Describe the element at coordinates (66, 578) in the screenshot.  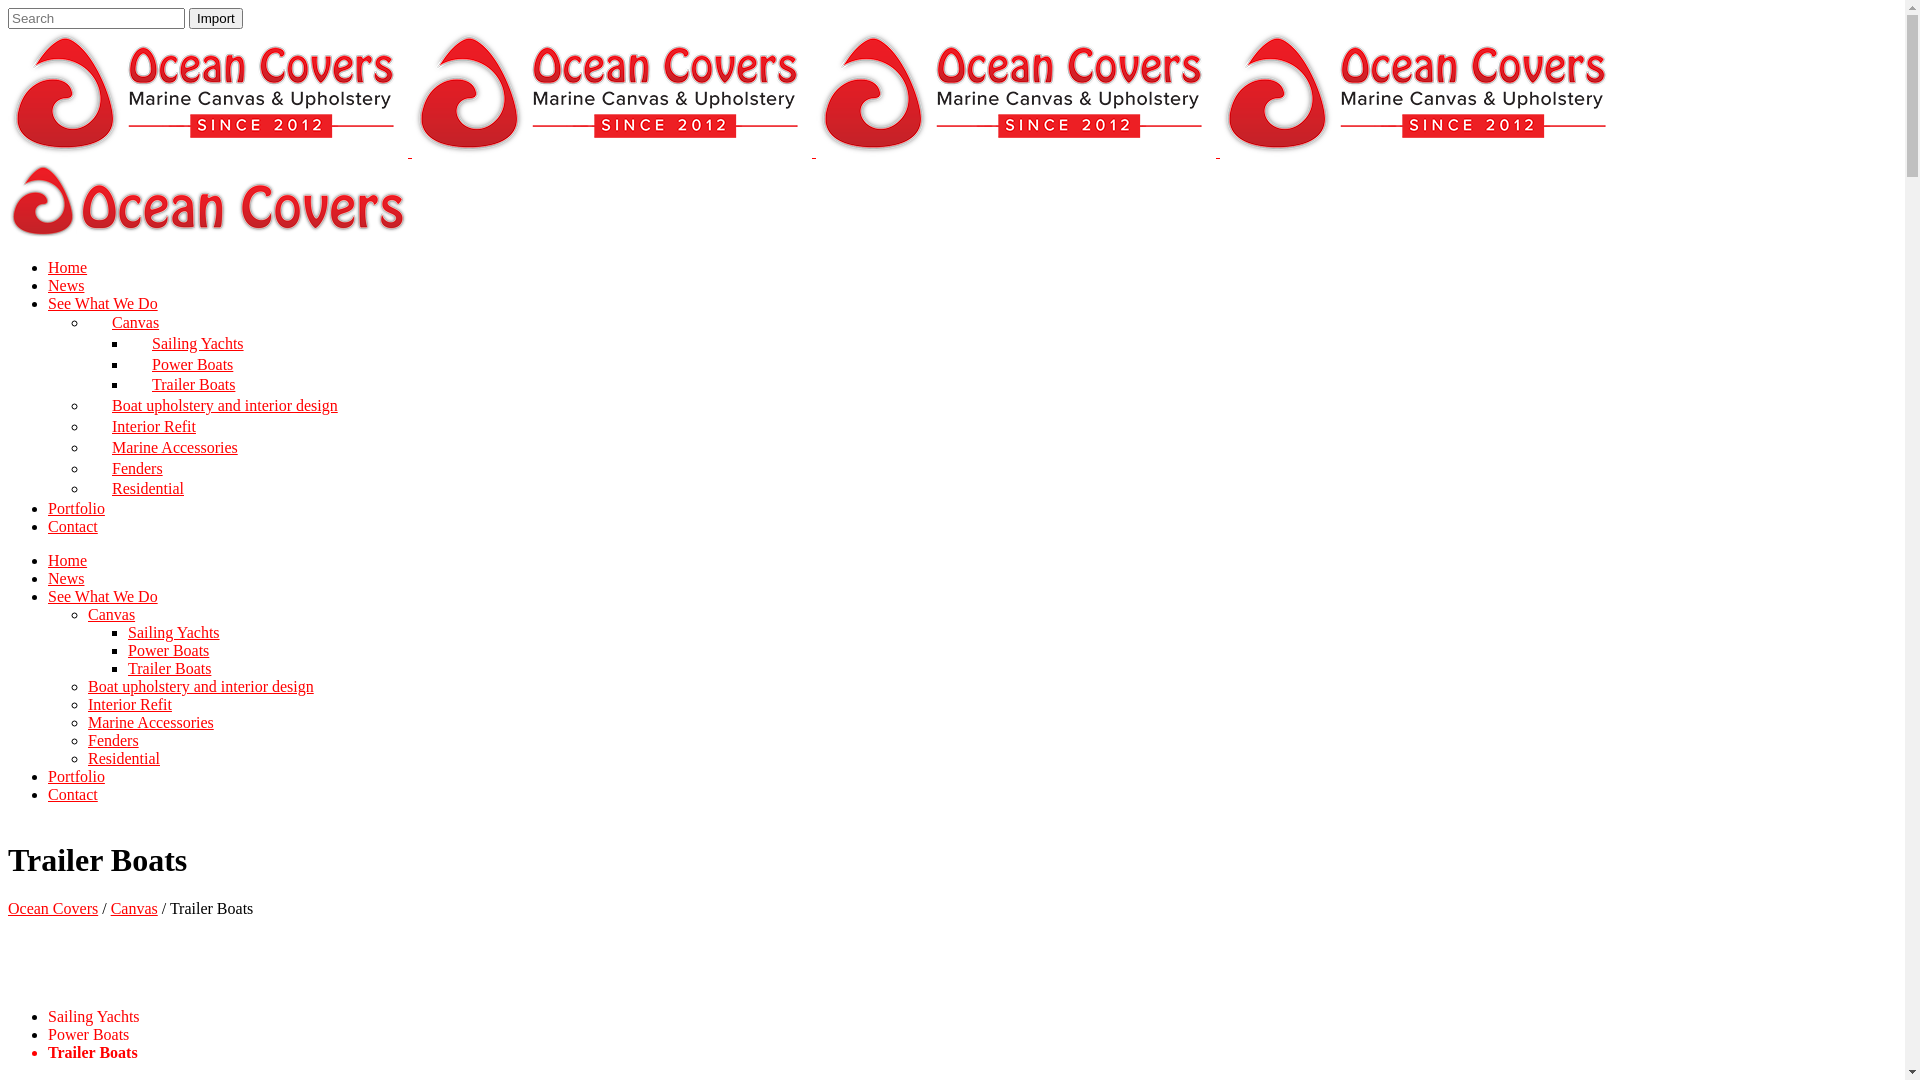
I see `News` at that location.